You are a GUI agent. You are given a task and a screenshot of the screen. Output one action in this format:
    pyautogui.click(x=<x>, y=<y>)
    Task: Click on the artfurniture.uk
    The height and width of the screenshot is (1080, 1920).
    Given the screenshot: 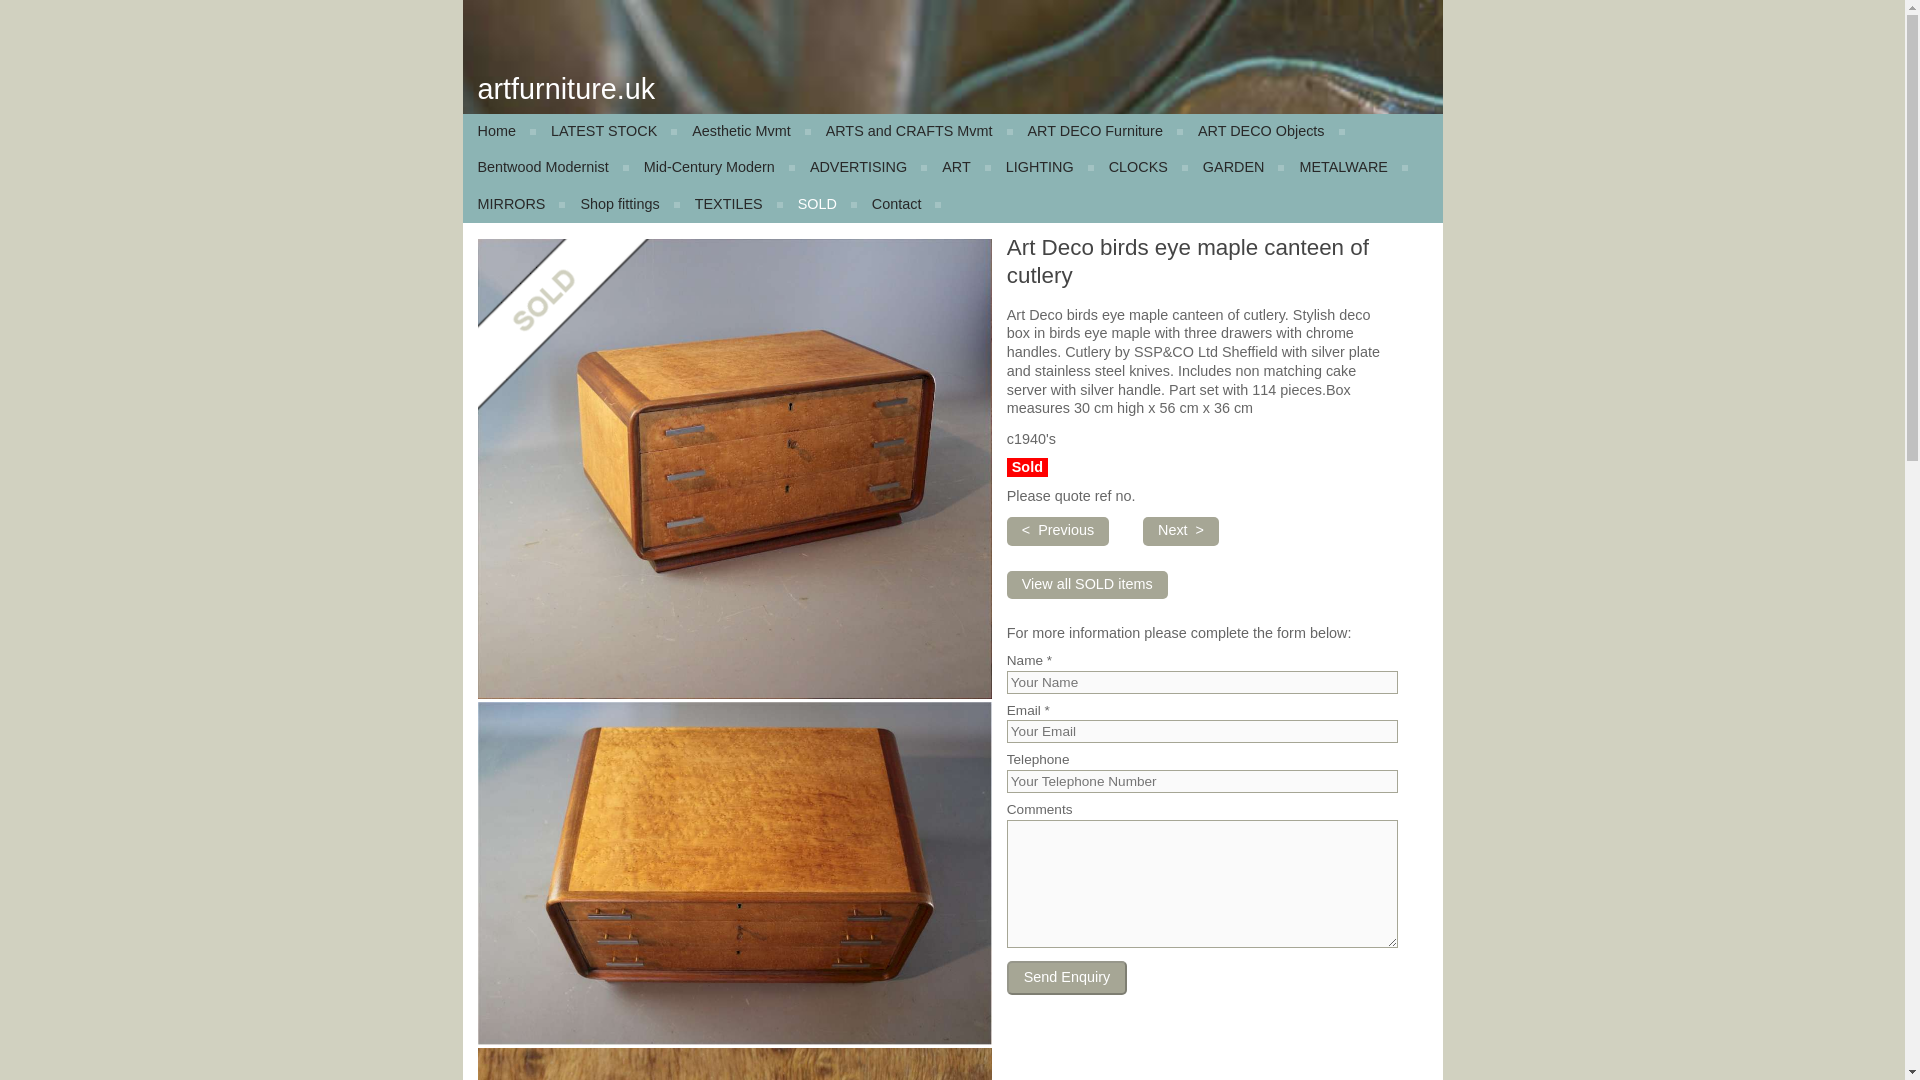 What is the action you would take?
    pyautogui.click(x=567, y=88)
    